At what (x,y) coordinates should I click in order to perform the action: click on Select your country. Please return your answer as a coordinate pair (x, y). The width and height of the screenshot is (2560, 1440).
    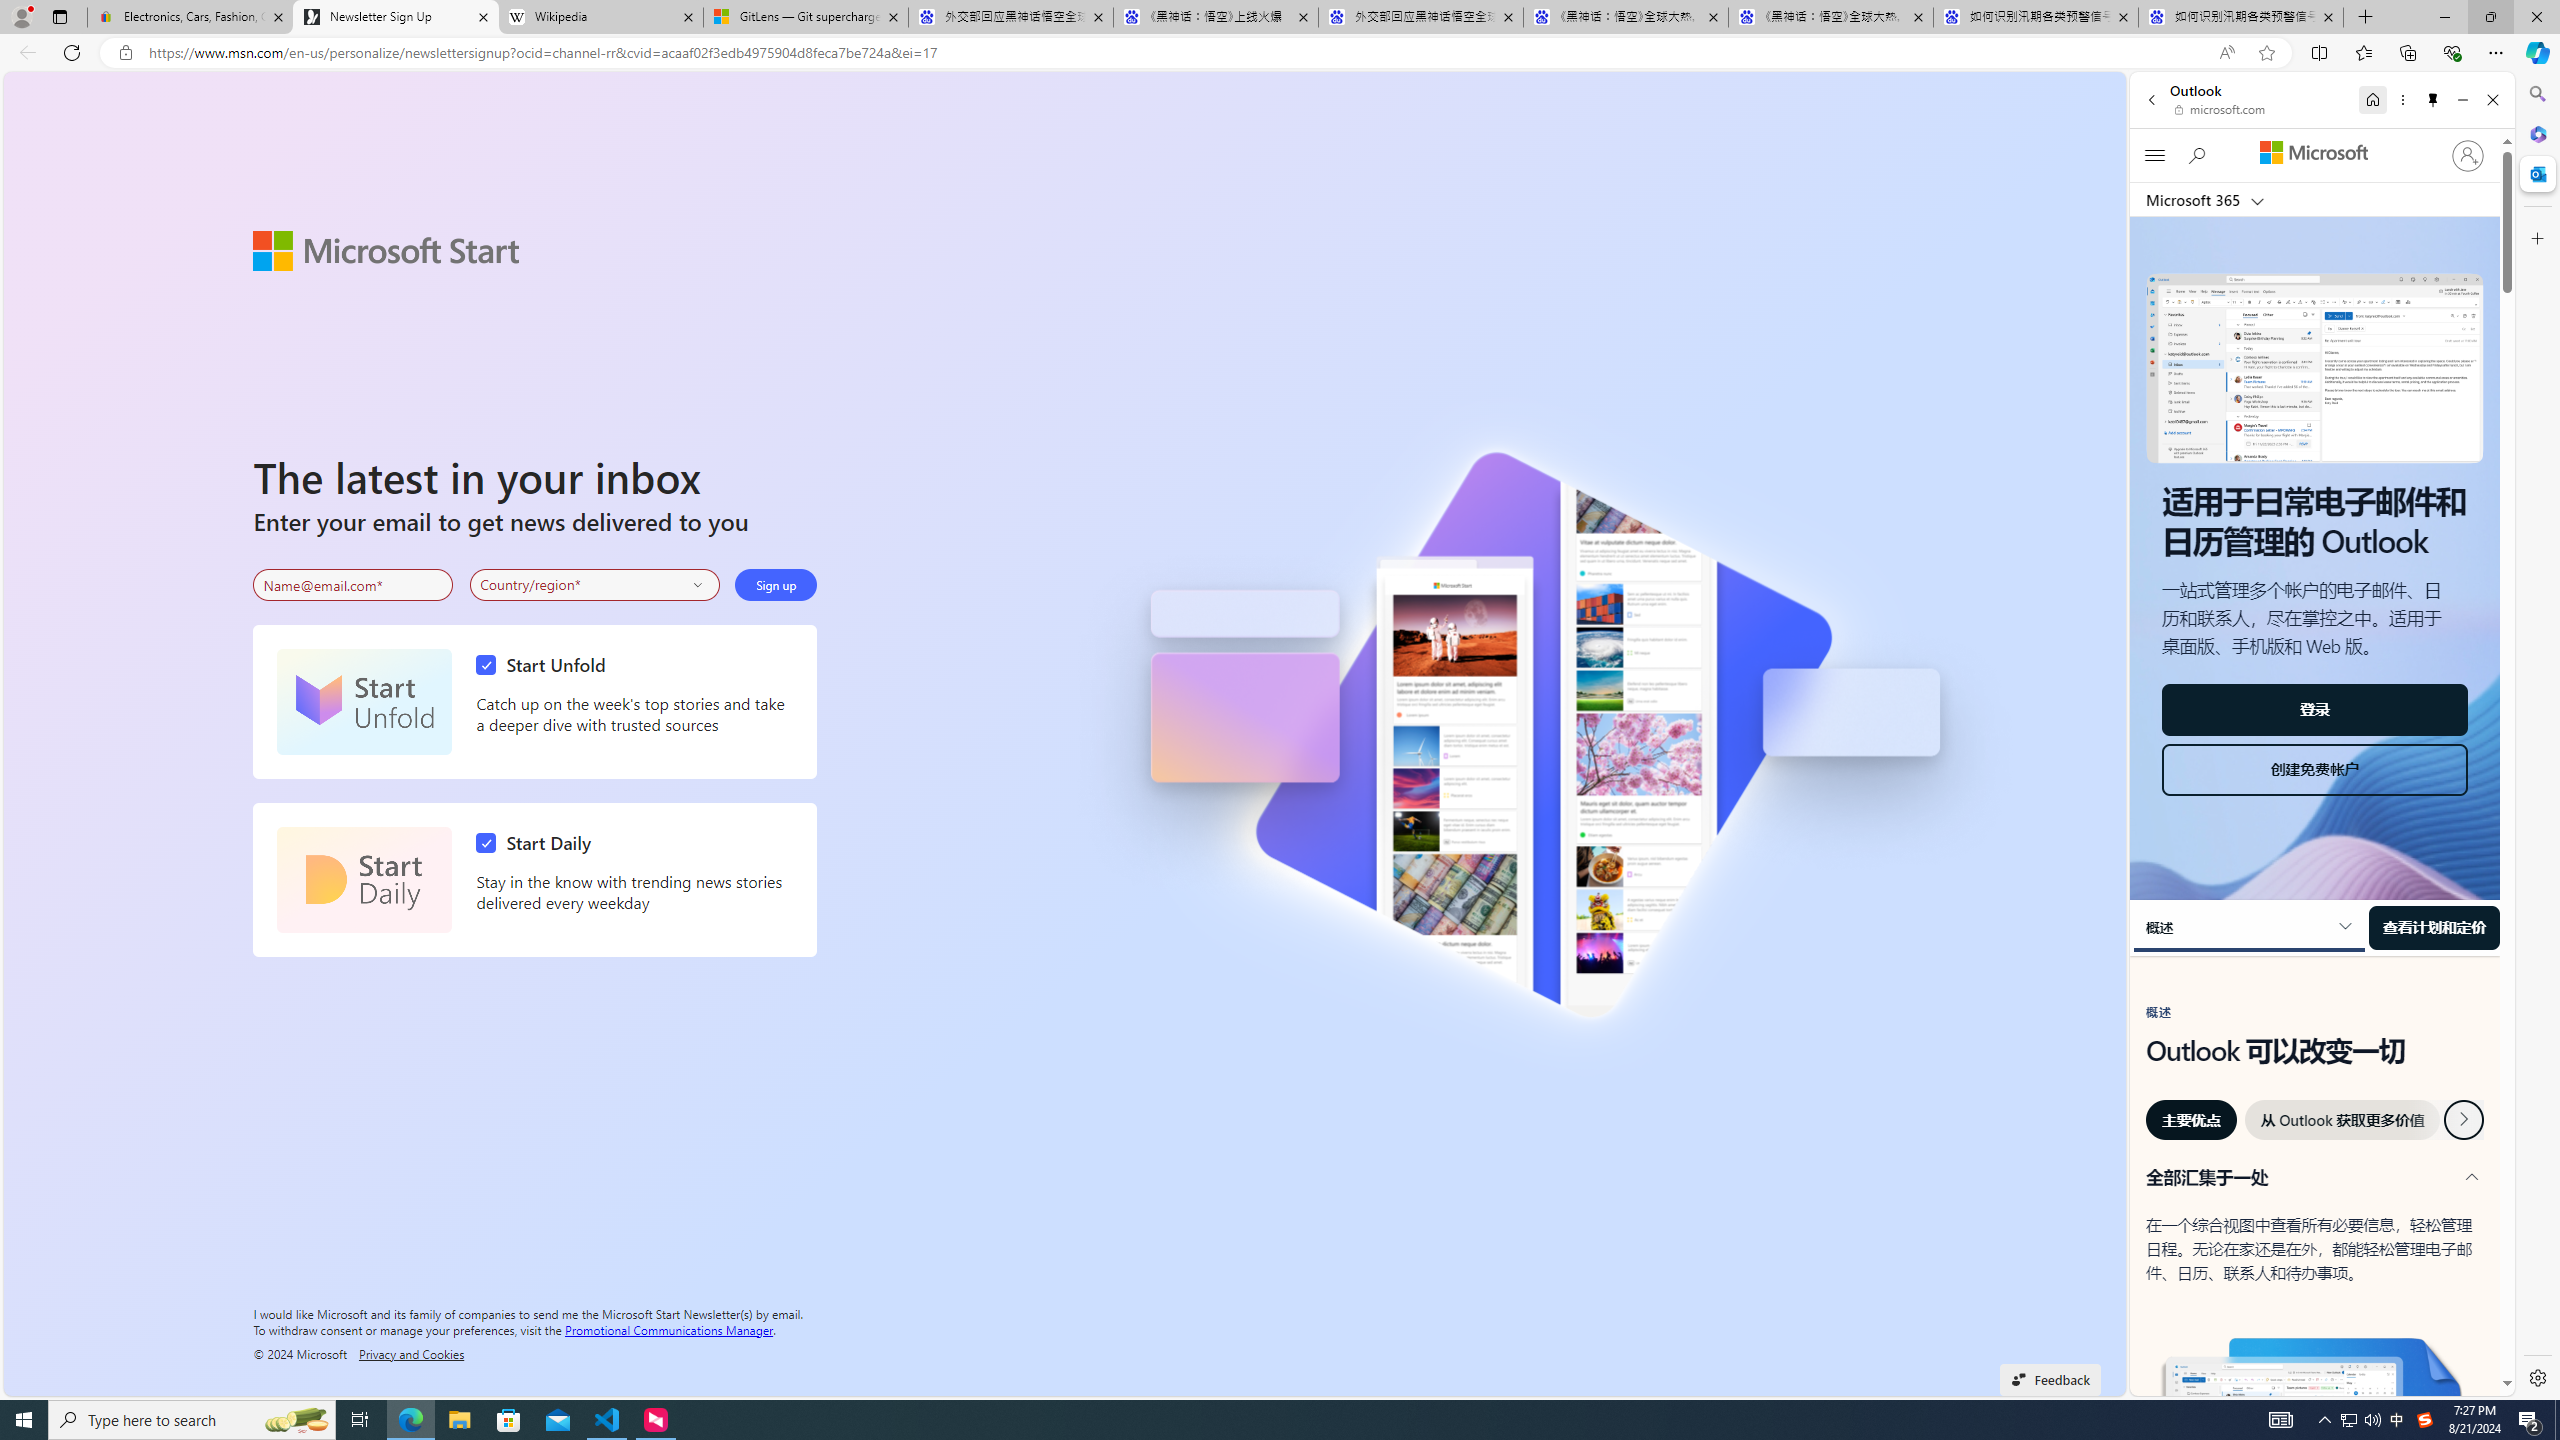
    Looking at the image, I should click on (596, 584).